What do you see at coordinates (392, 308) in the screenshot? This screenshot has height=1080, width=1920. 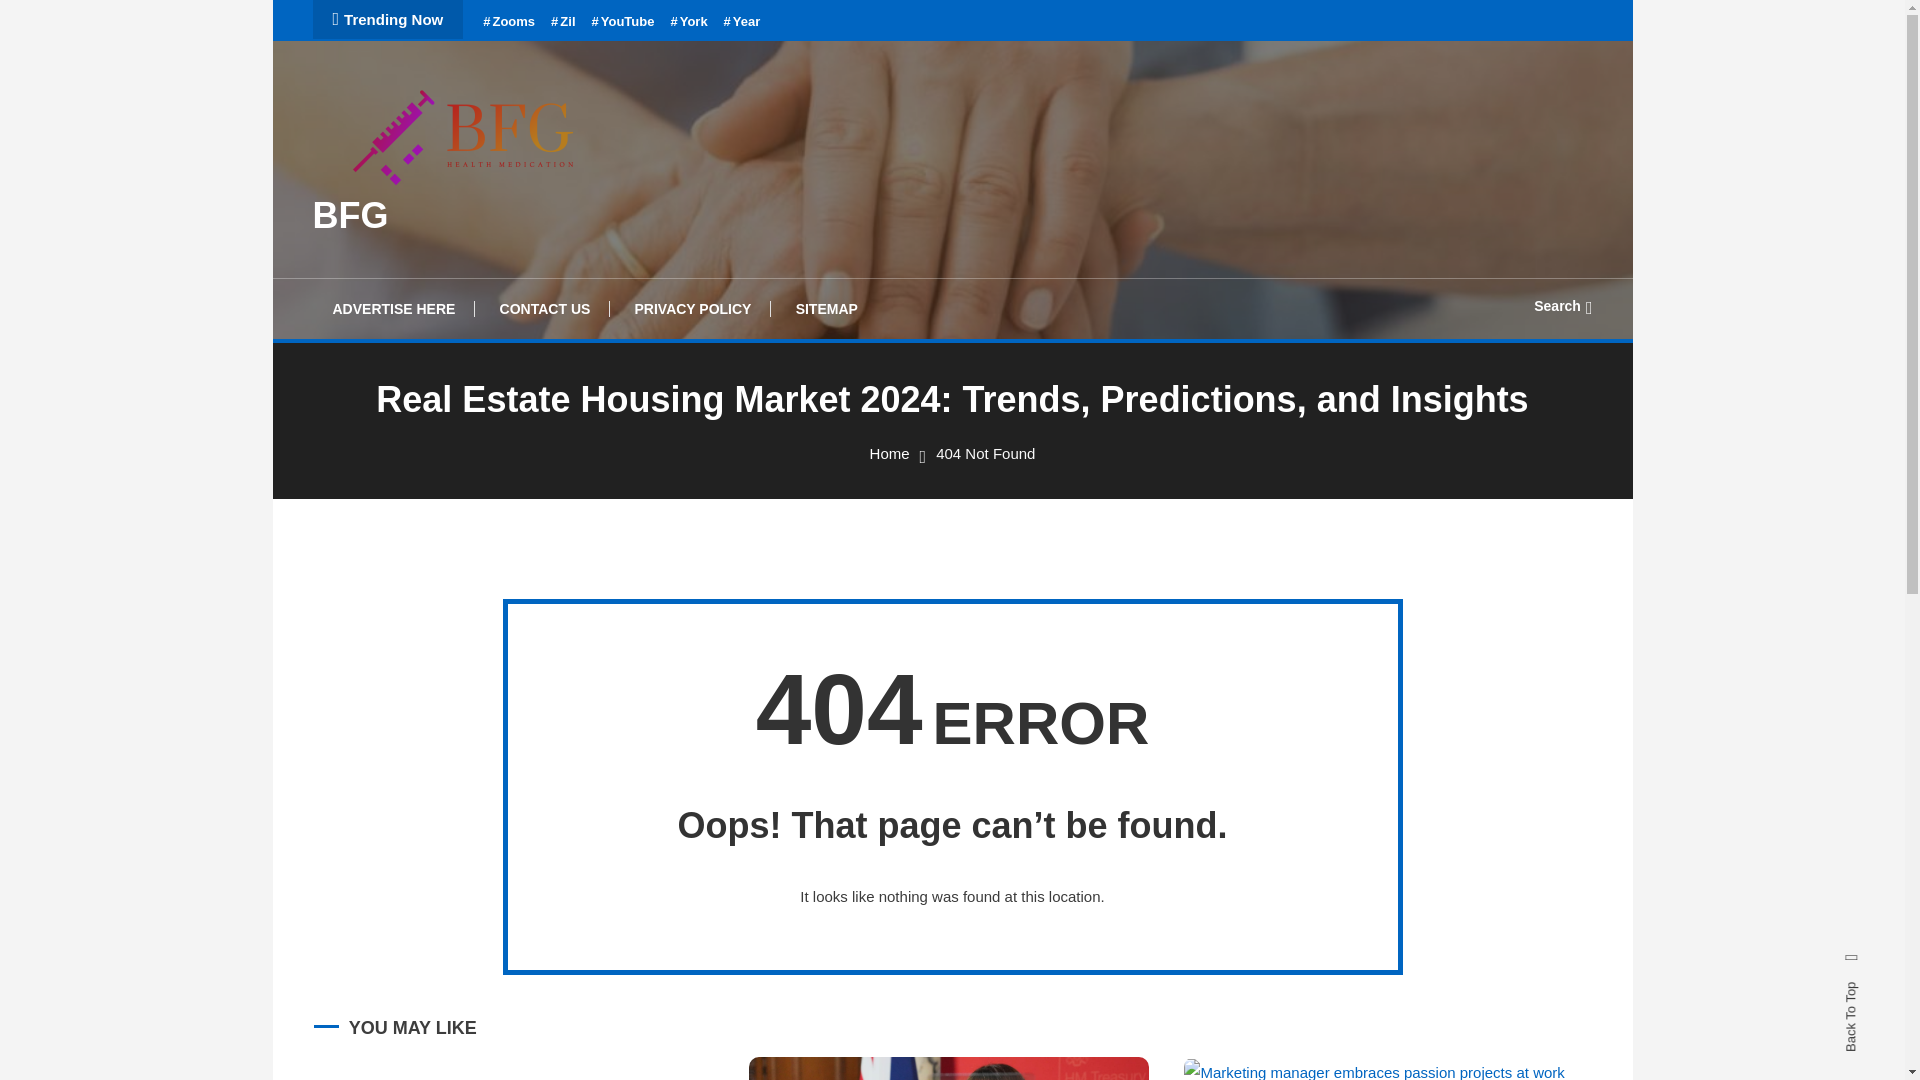 I see `ADVERTISE HERE` at bounding box center [392, 308].